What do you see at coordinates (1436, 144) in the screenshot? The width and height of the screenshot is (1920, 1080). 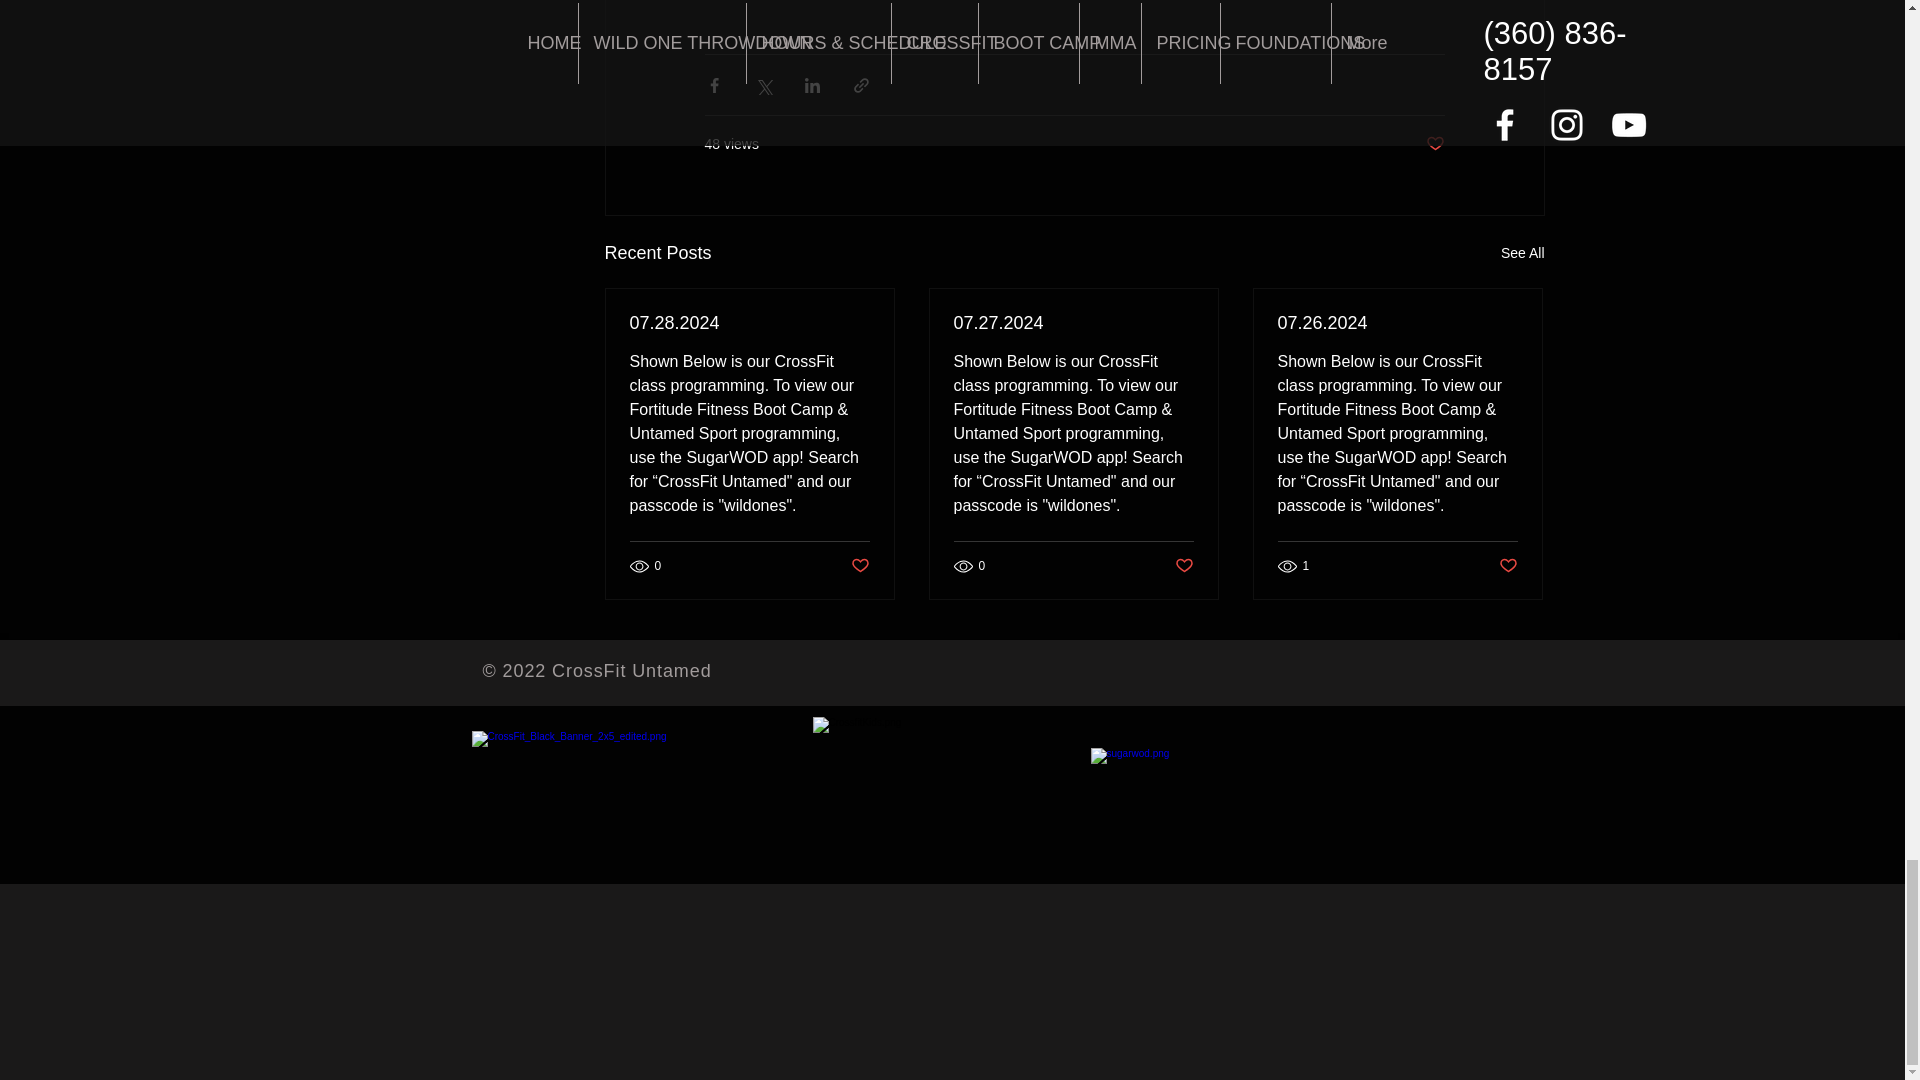 I see `Post not marked as liked` at bounding box center [1436, 144].